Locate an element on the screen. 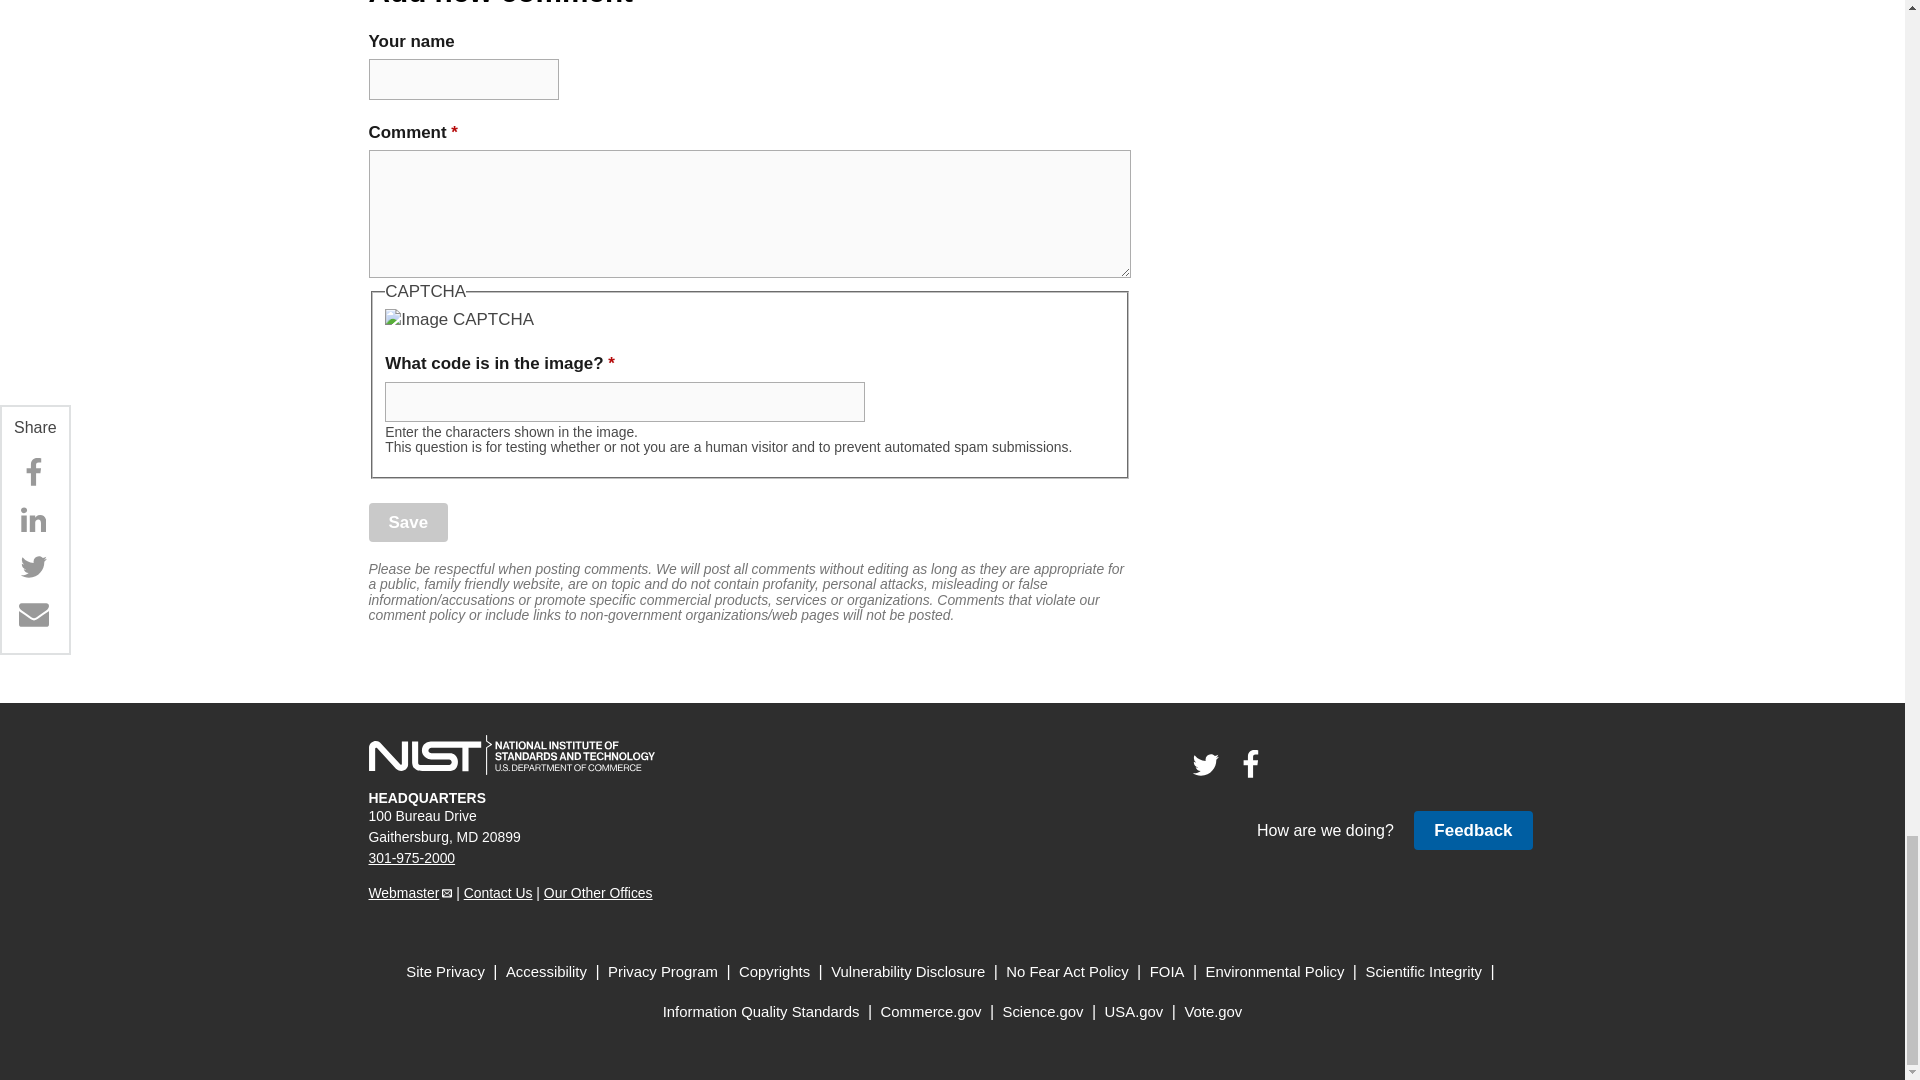 Image resolution: width=1920 pixels, height=1080 pixels. Provide feedback is located at coordinates (1472, 830).